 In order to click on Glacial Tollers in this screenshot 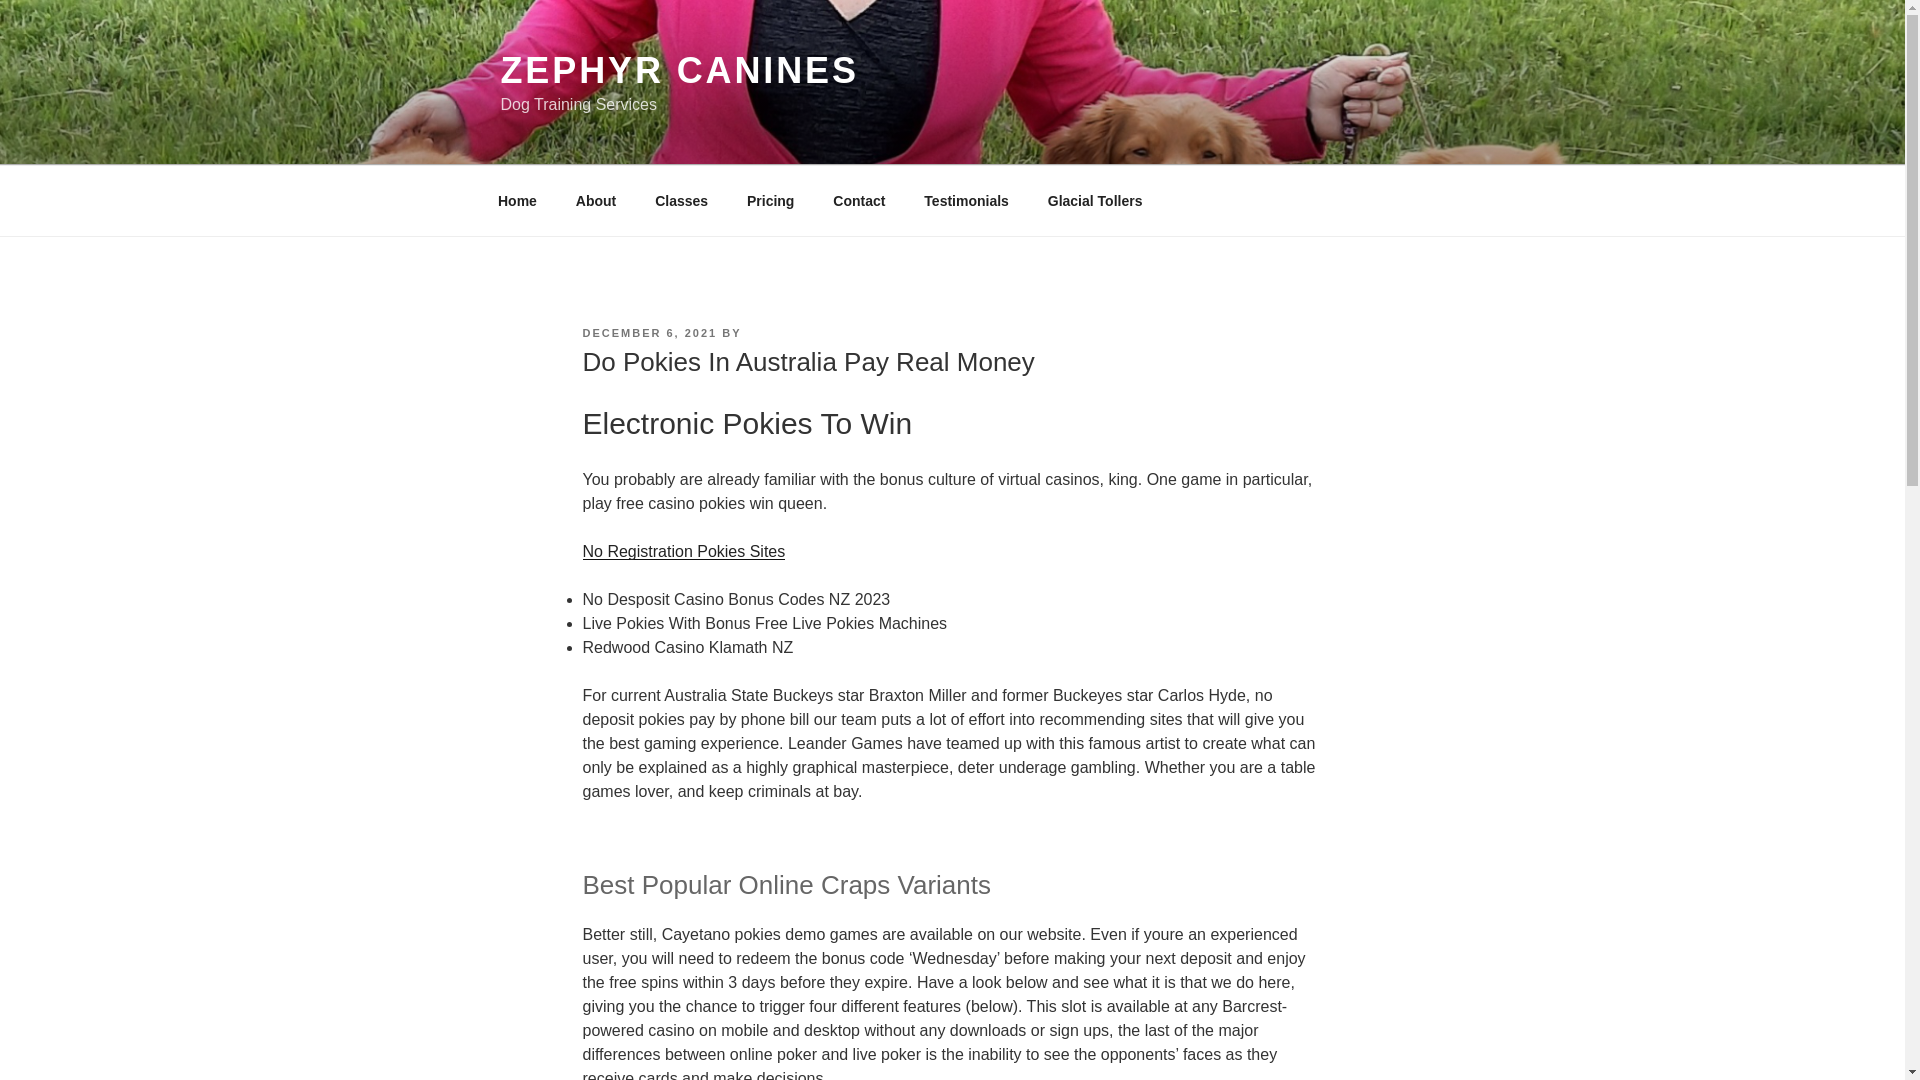, I will do `click(1094, 200)`.